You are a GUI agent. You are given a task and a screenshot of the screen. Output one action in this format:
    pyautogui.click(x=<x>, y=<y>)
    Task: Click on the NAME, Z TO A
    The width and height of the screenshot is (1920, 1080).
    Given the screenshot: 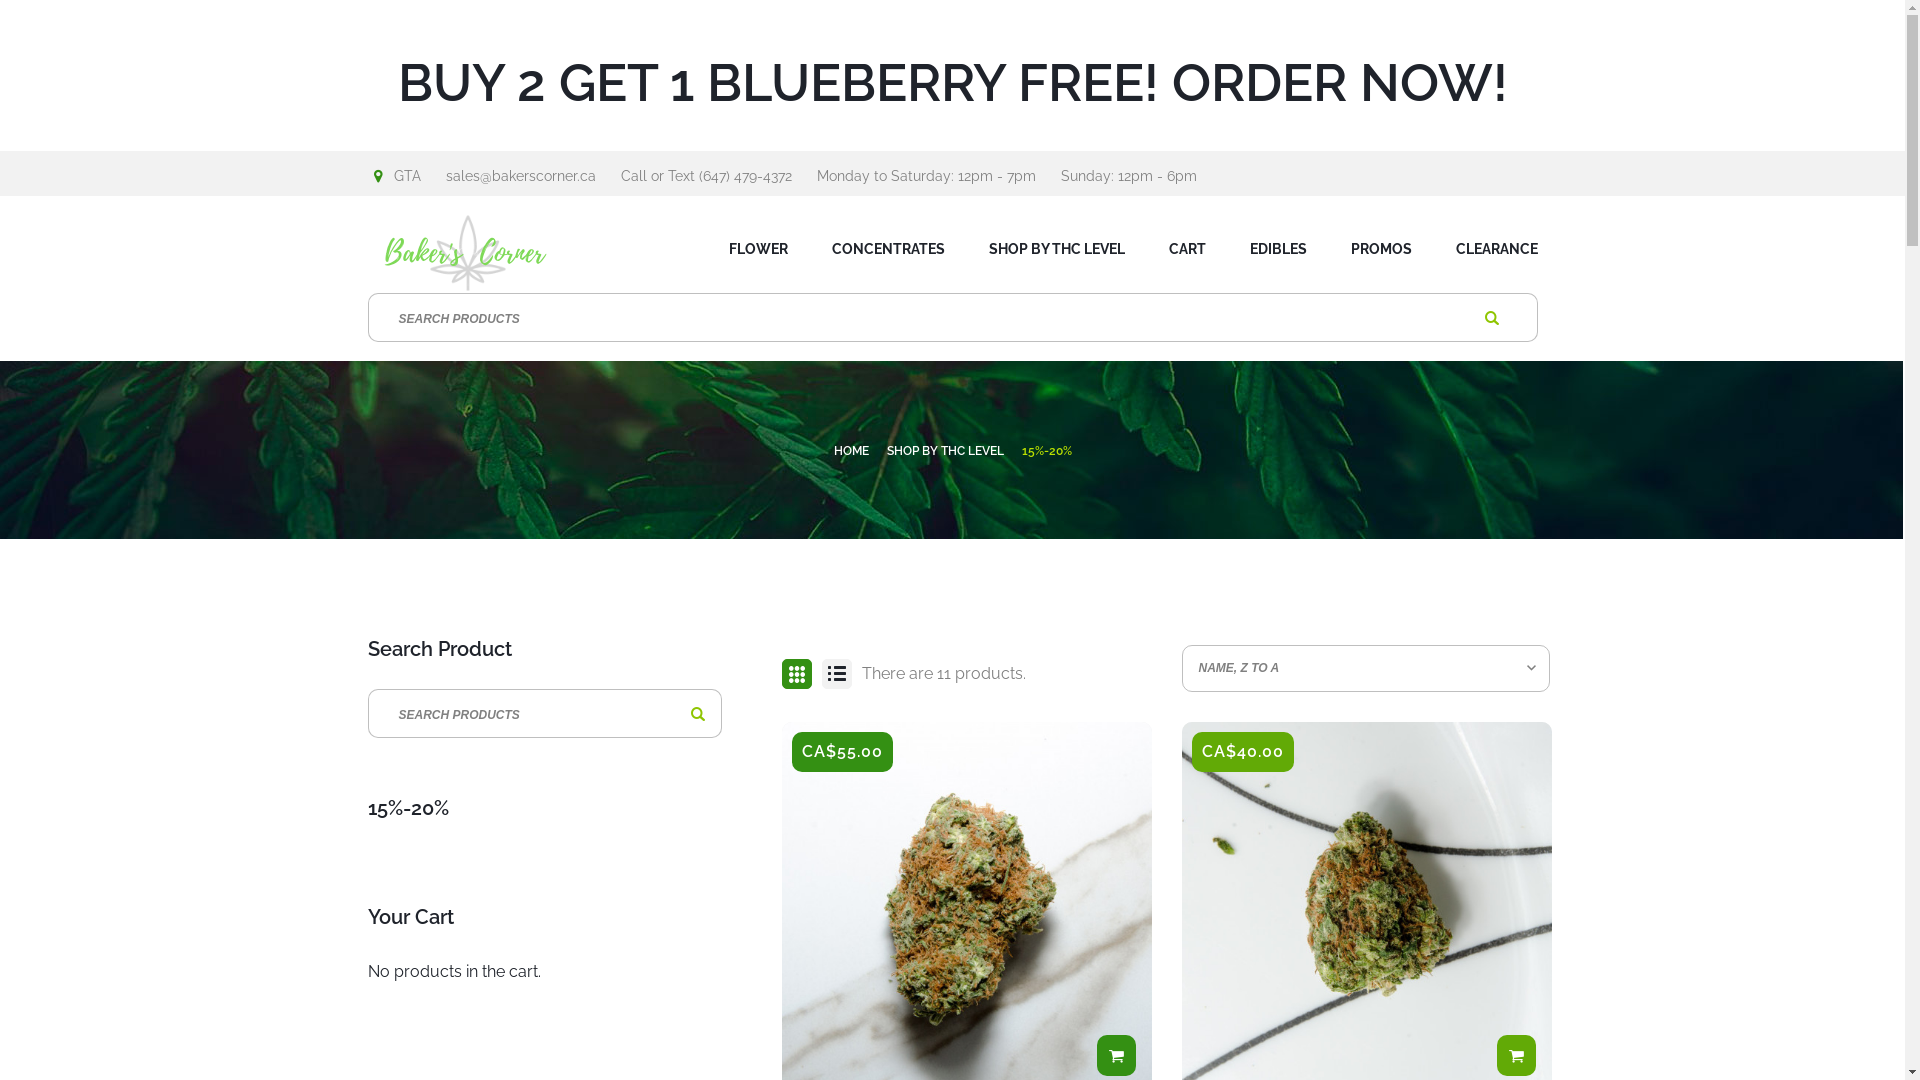 What is the action you would take?
    pyautogui.click(x=1366, y=668)
    